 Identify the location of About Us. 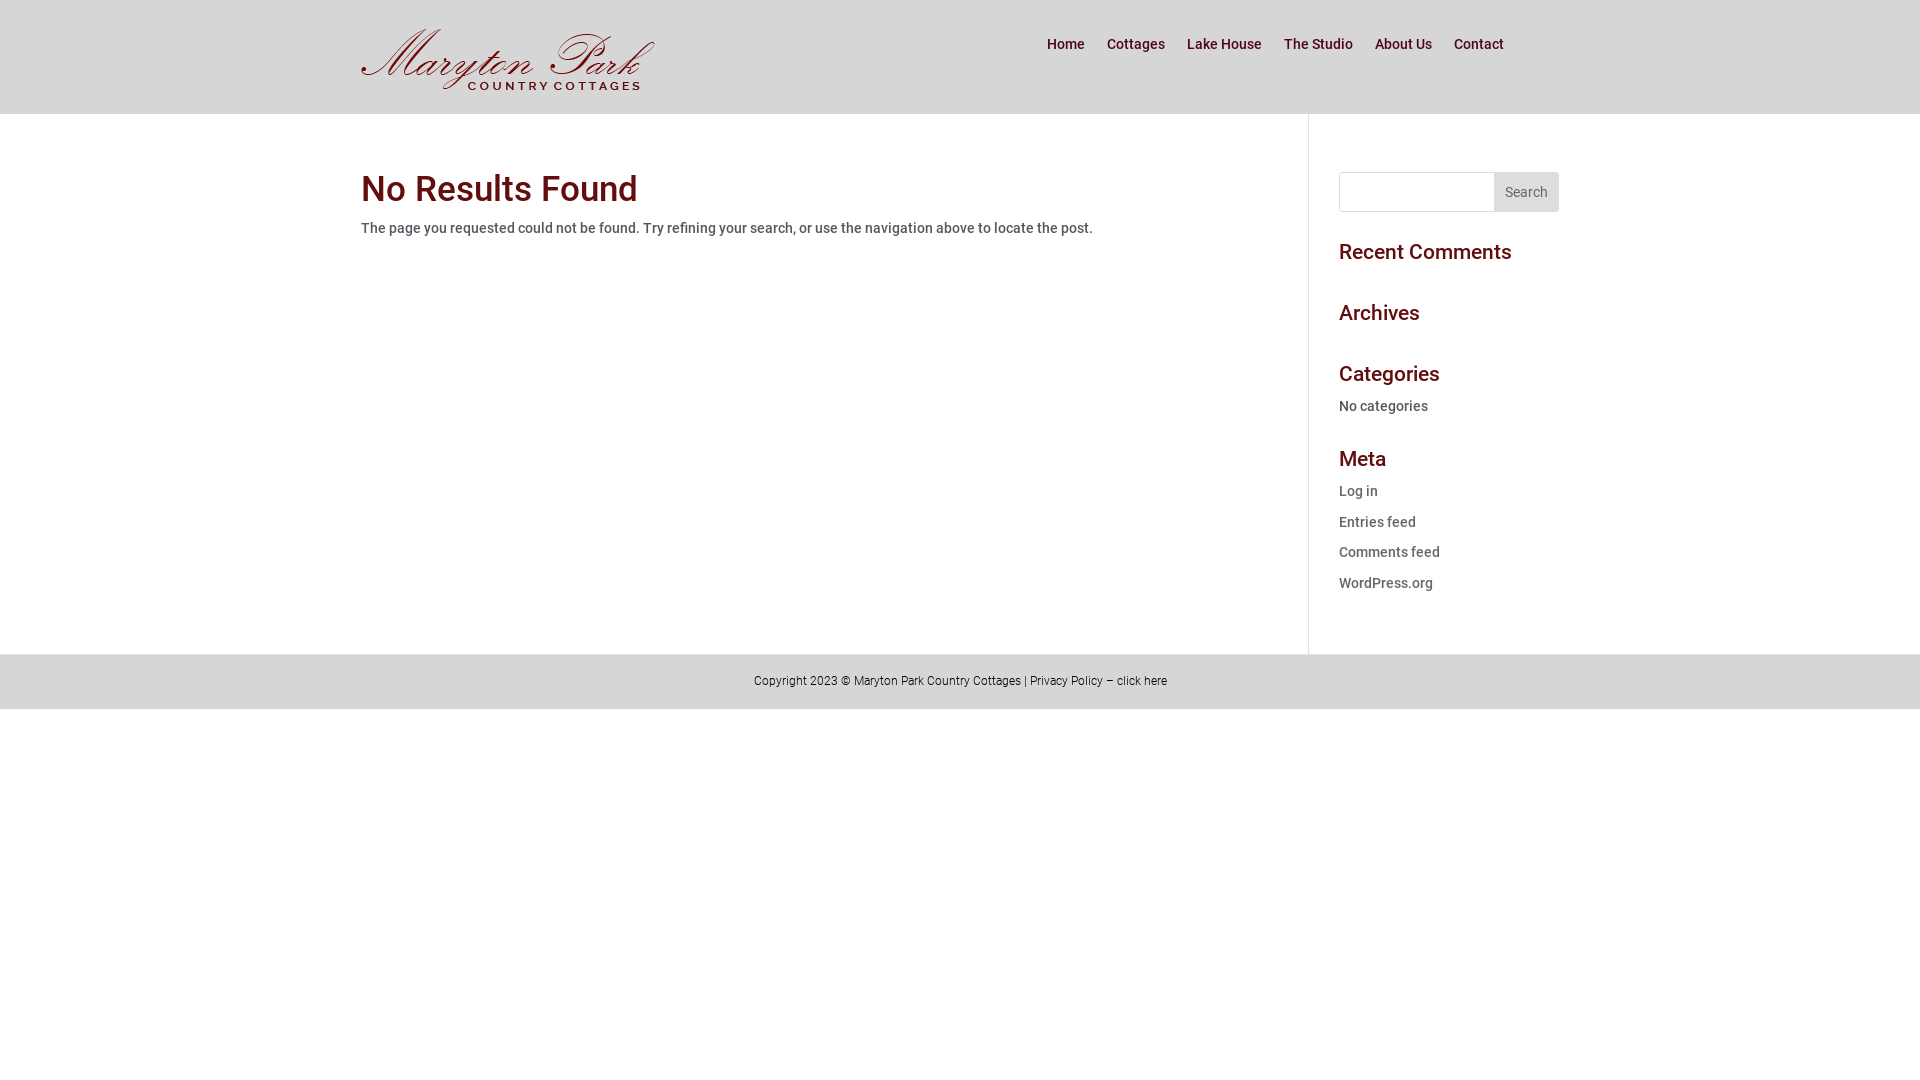
(1404, 48).